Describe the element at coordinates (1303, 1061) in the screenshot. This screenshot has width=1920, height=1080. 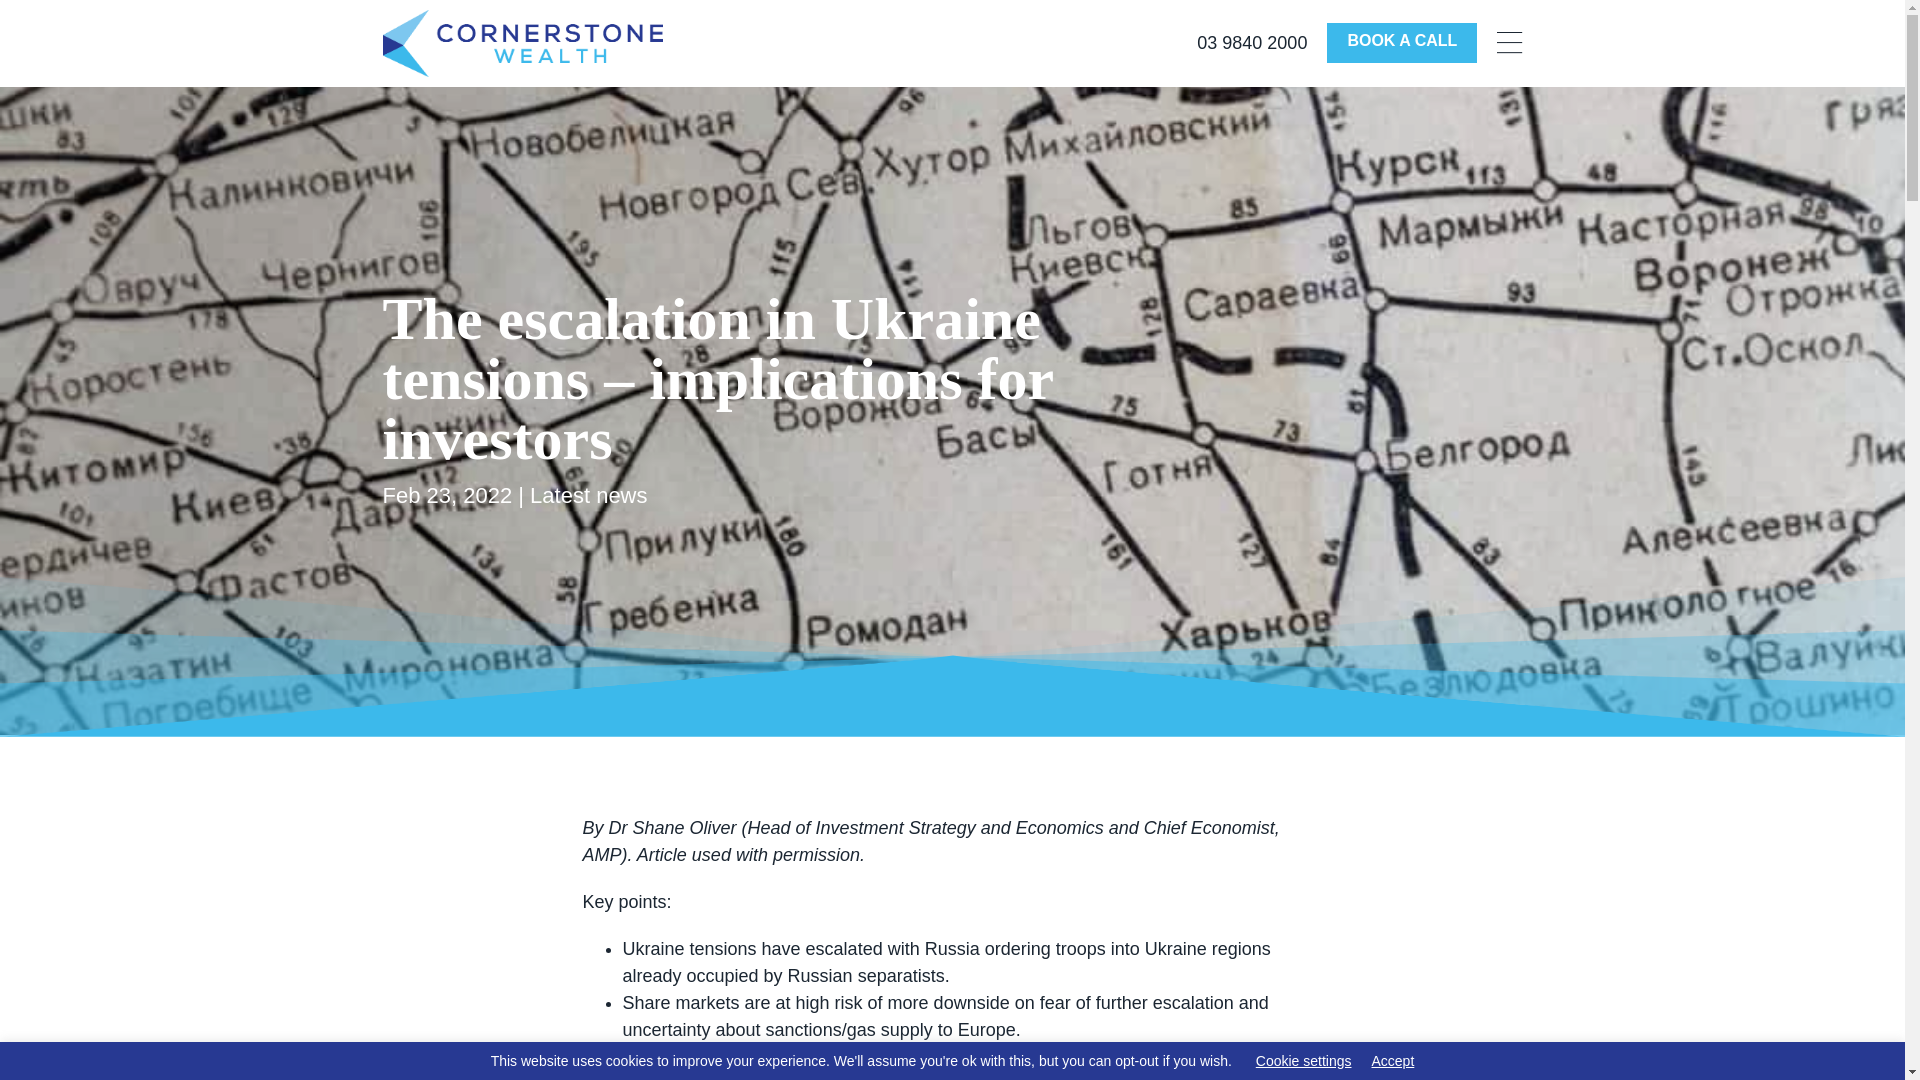
I see `Cookie settings` at that location.